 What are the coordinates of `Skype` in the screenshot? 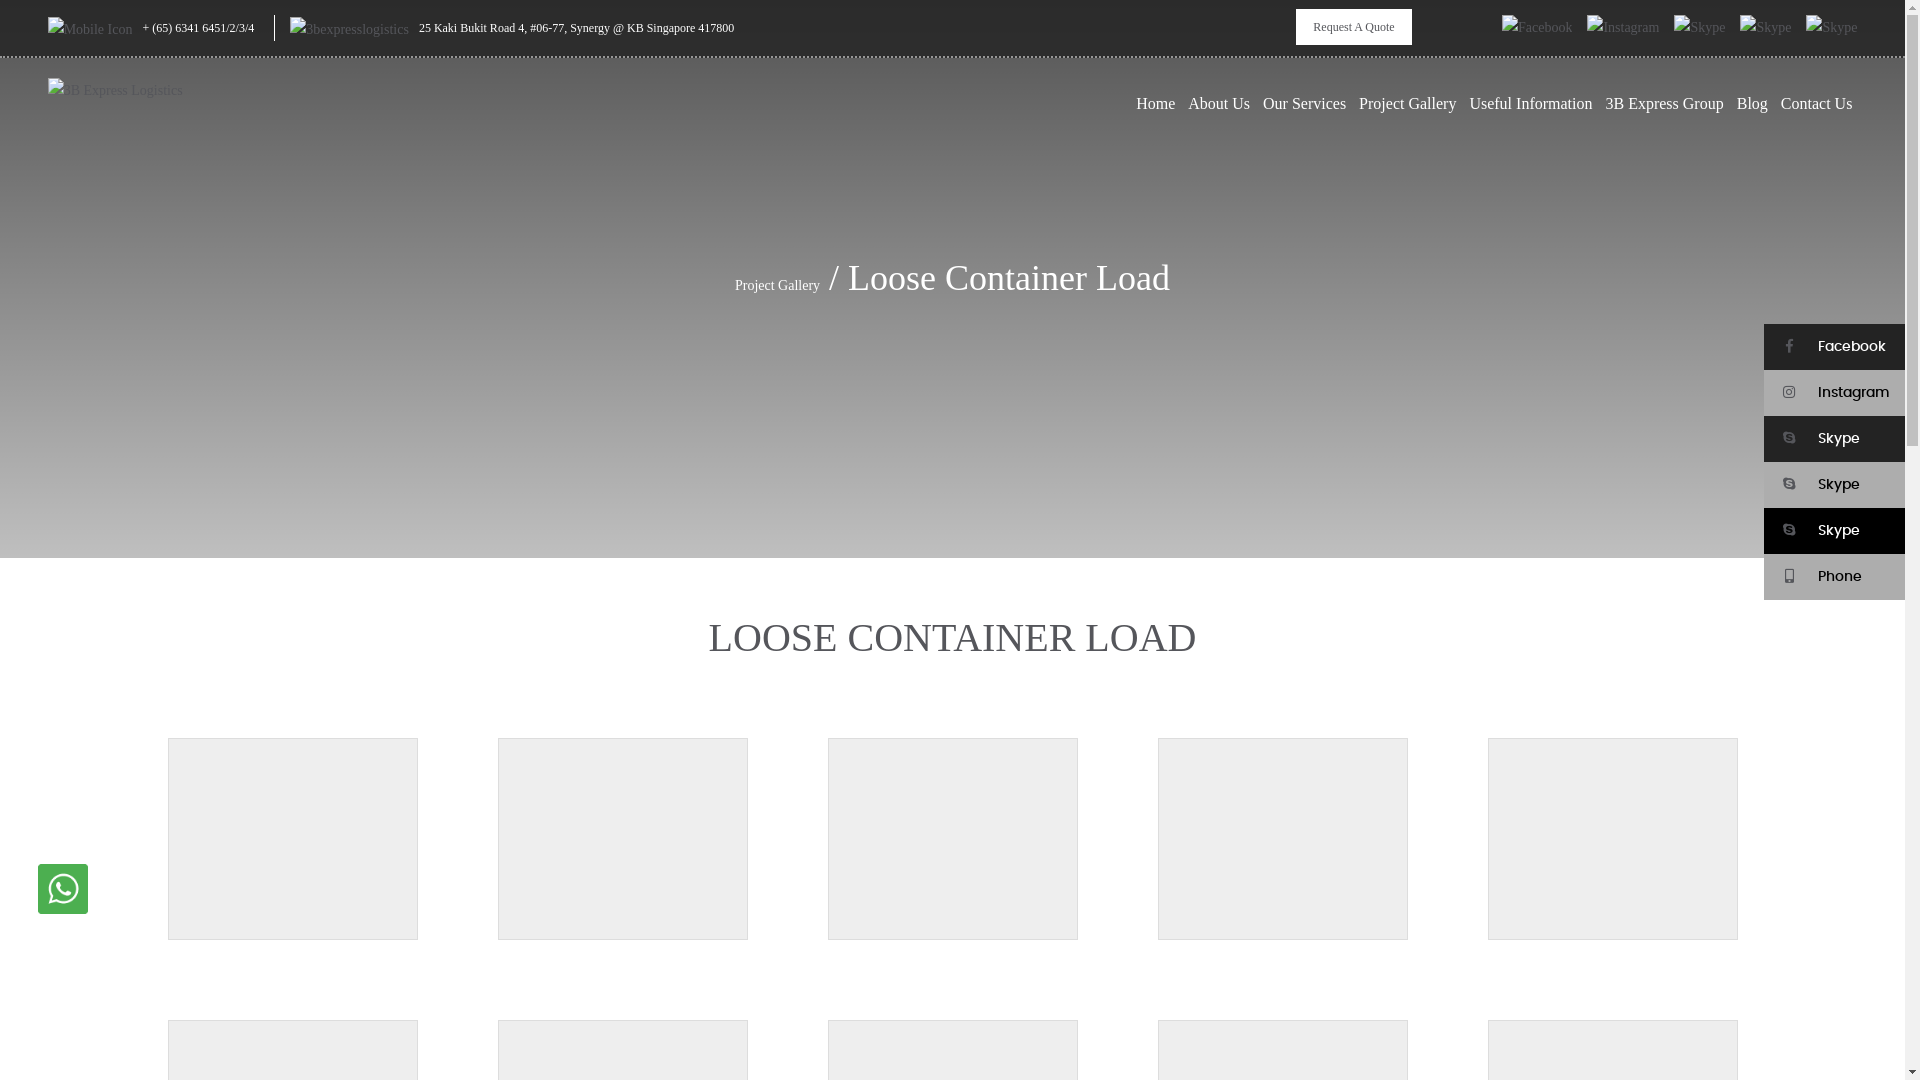 It's located at (1834, 531).